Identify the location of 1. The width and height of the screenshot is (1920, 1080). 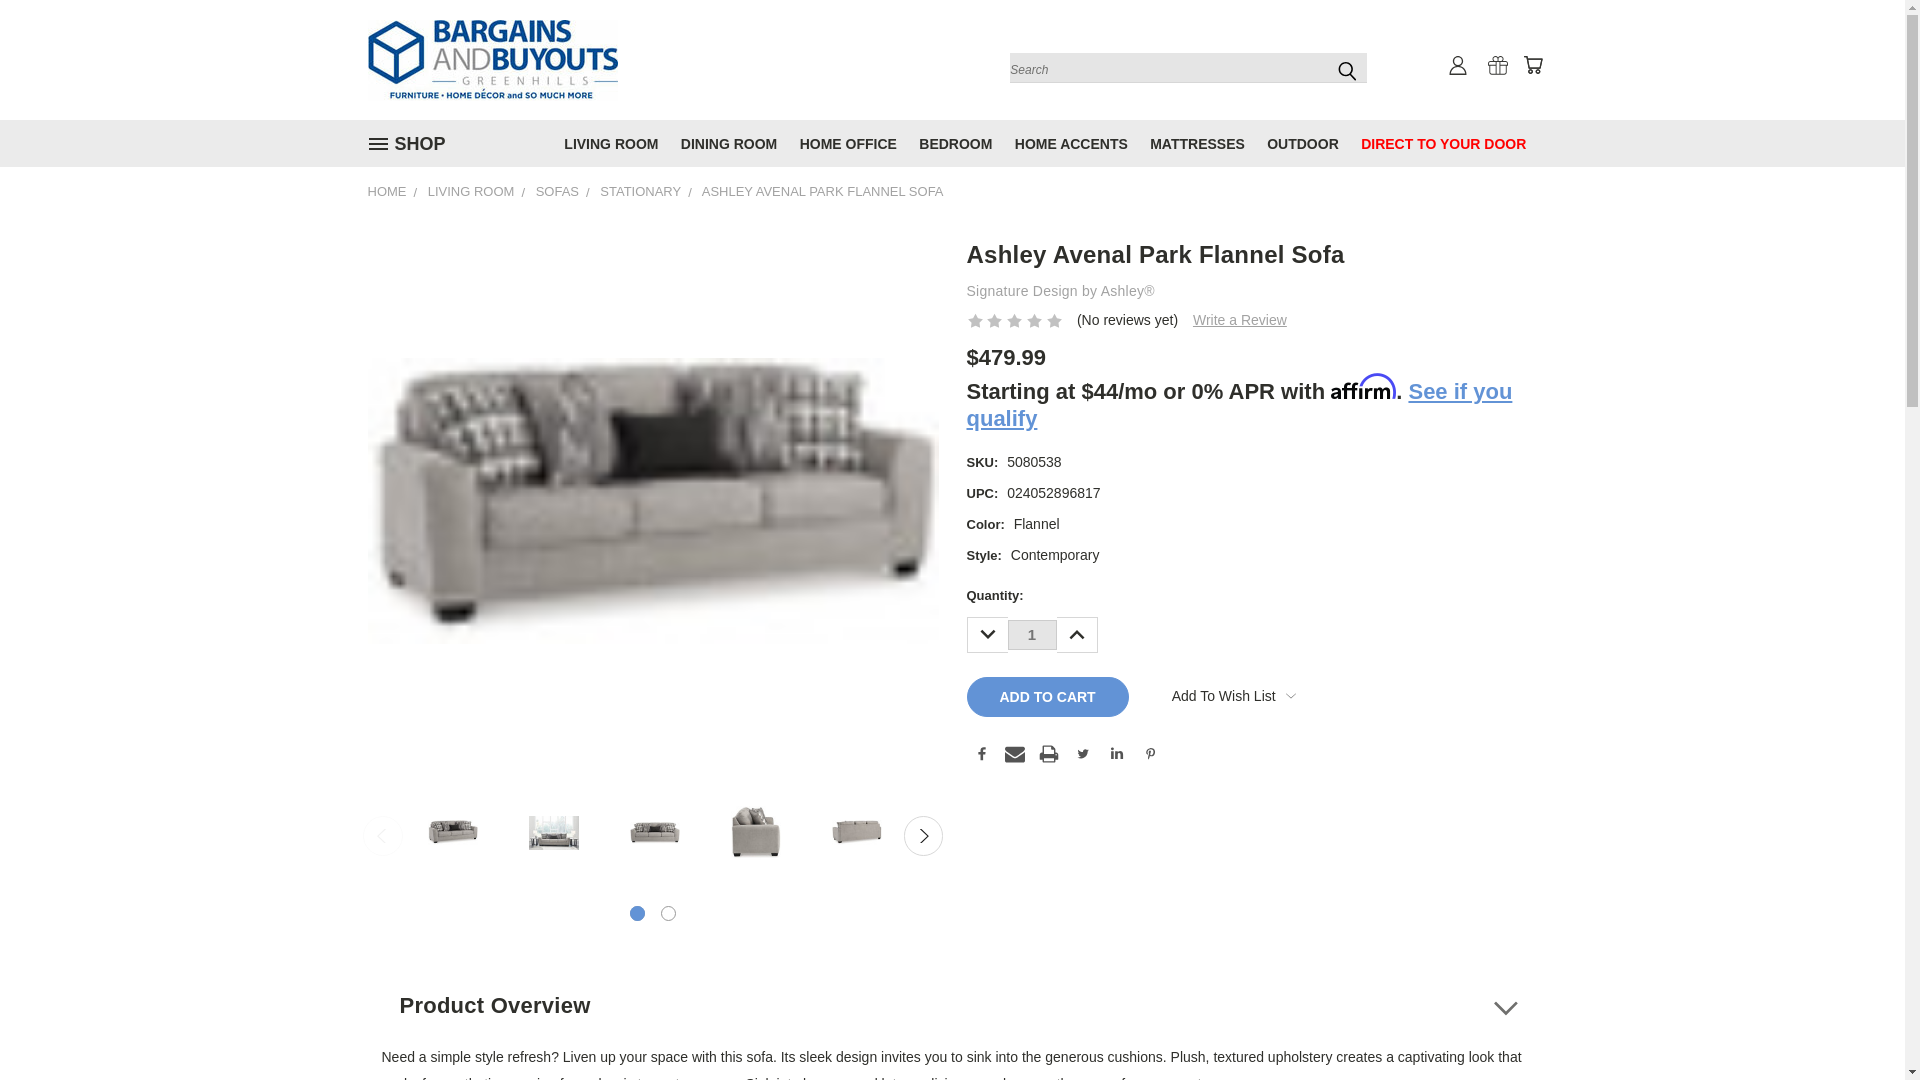
(1032, 634).